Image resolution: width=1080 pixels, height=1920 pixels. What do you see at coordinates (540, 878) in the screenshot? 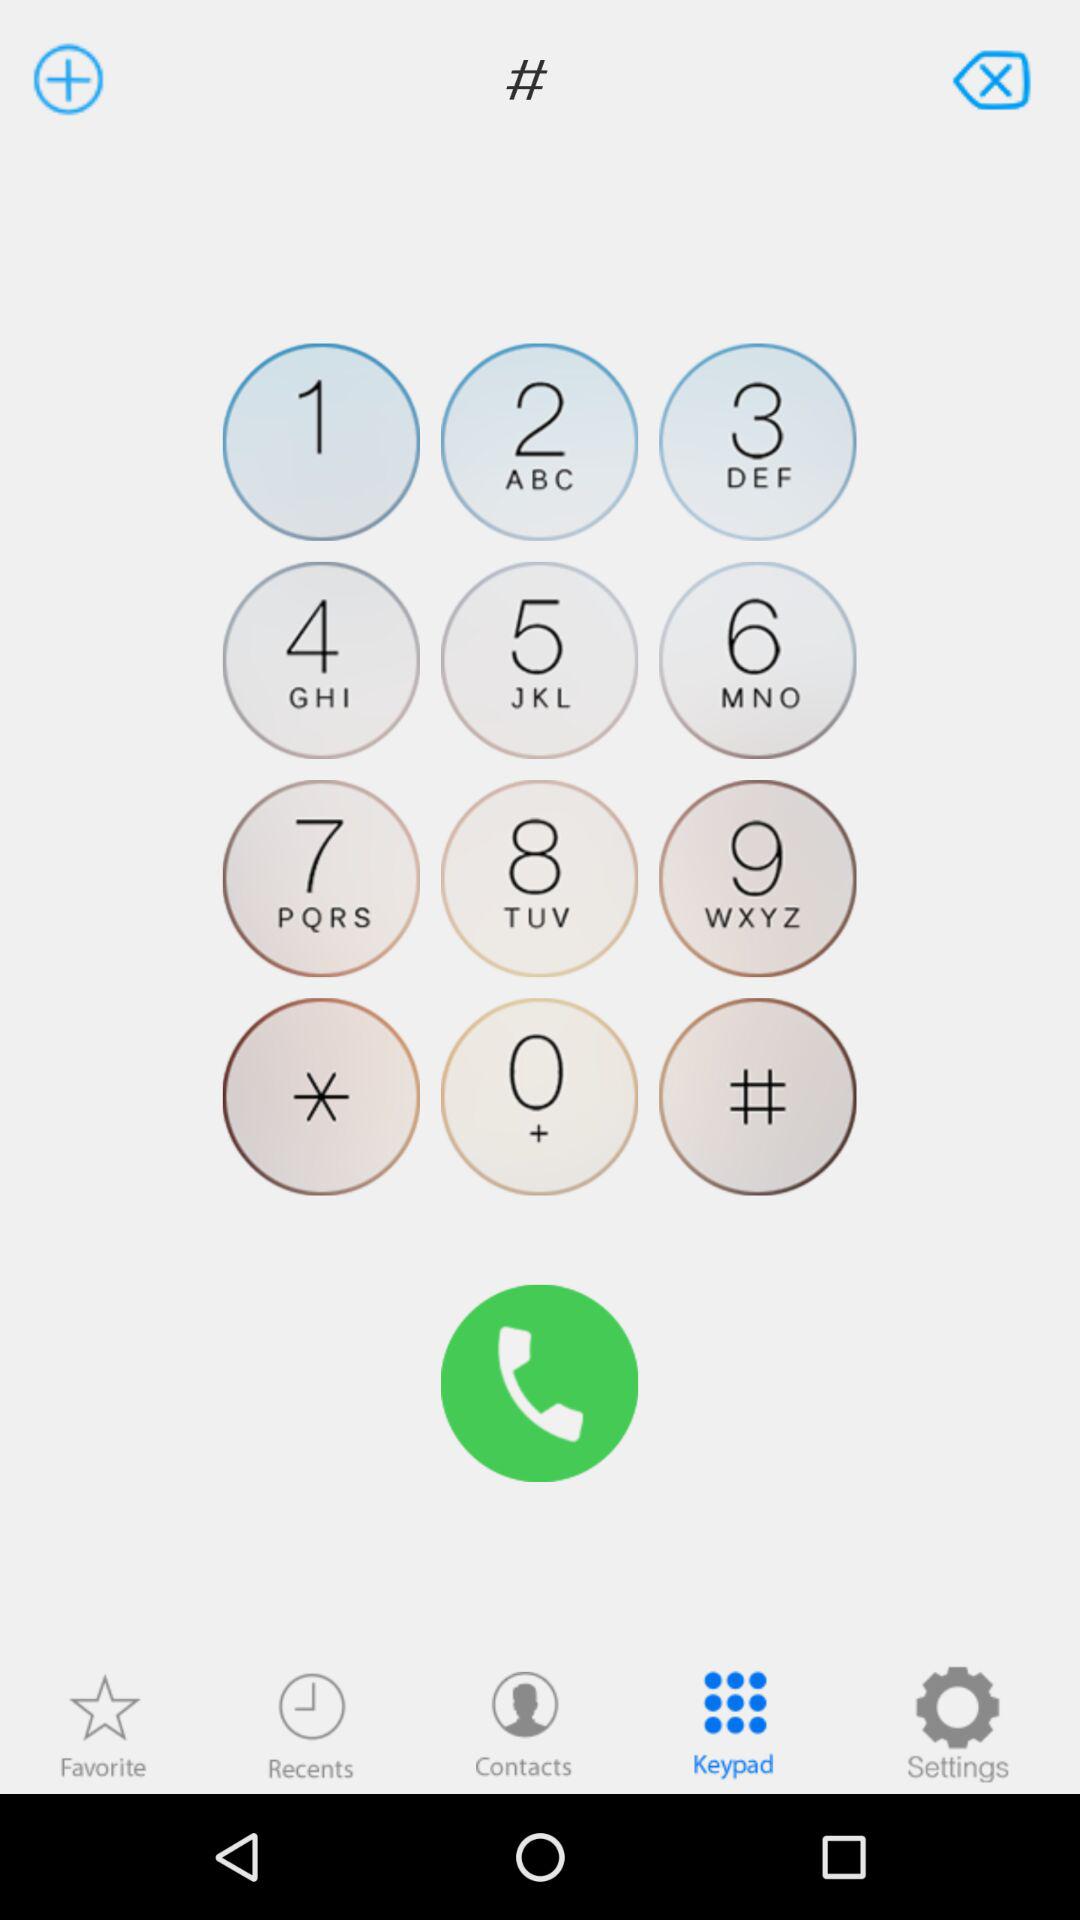
I see `dial 8` at bounding box center [540, 878].